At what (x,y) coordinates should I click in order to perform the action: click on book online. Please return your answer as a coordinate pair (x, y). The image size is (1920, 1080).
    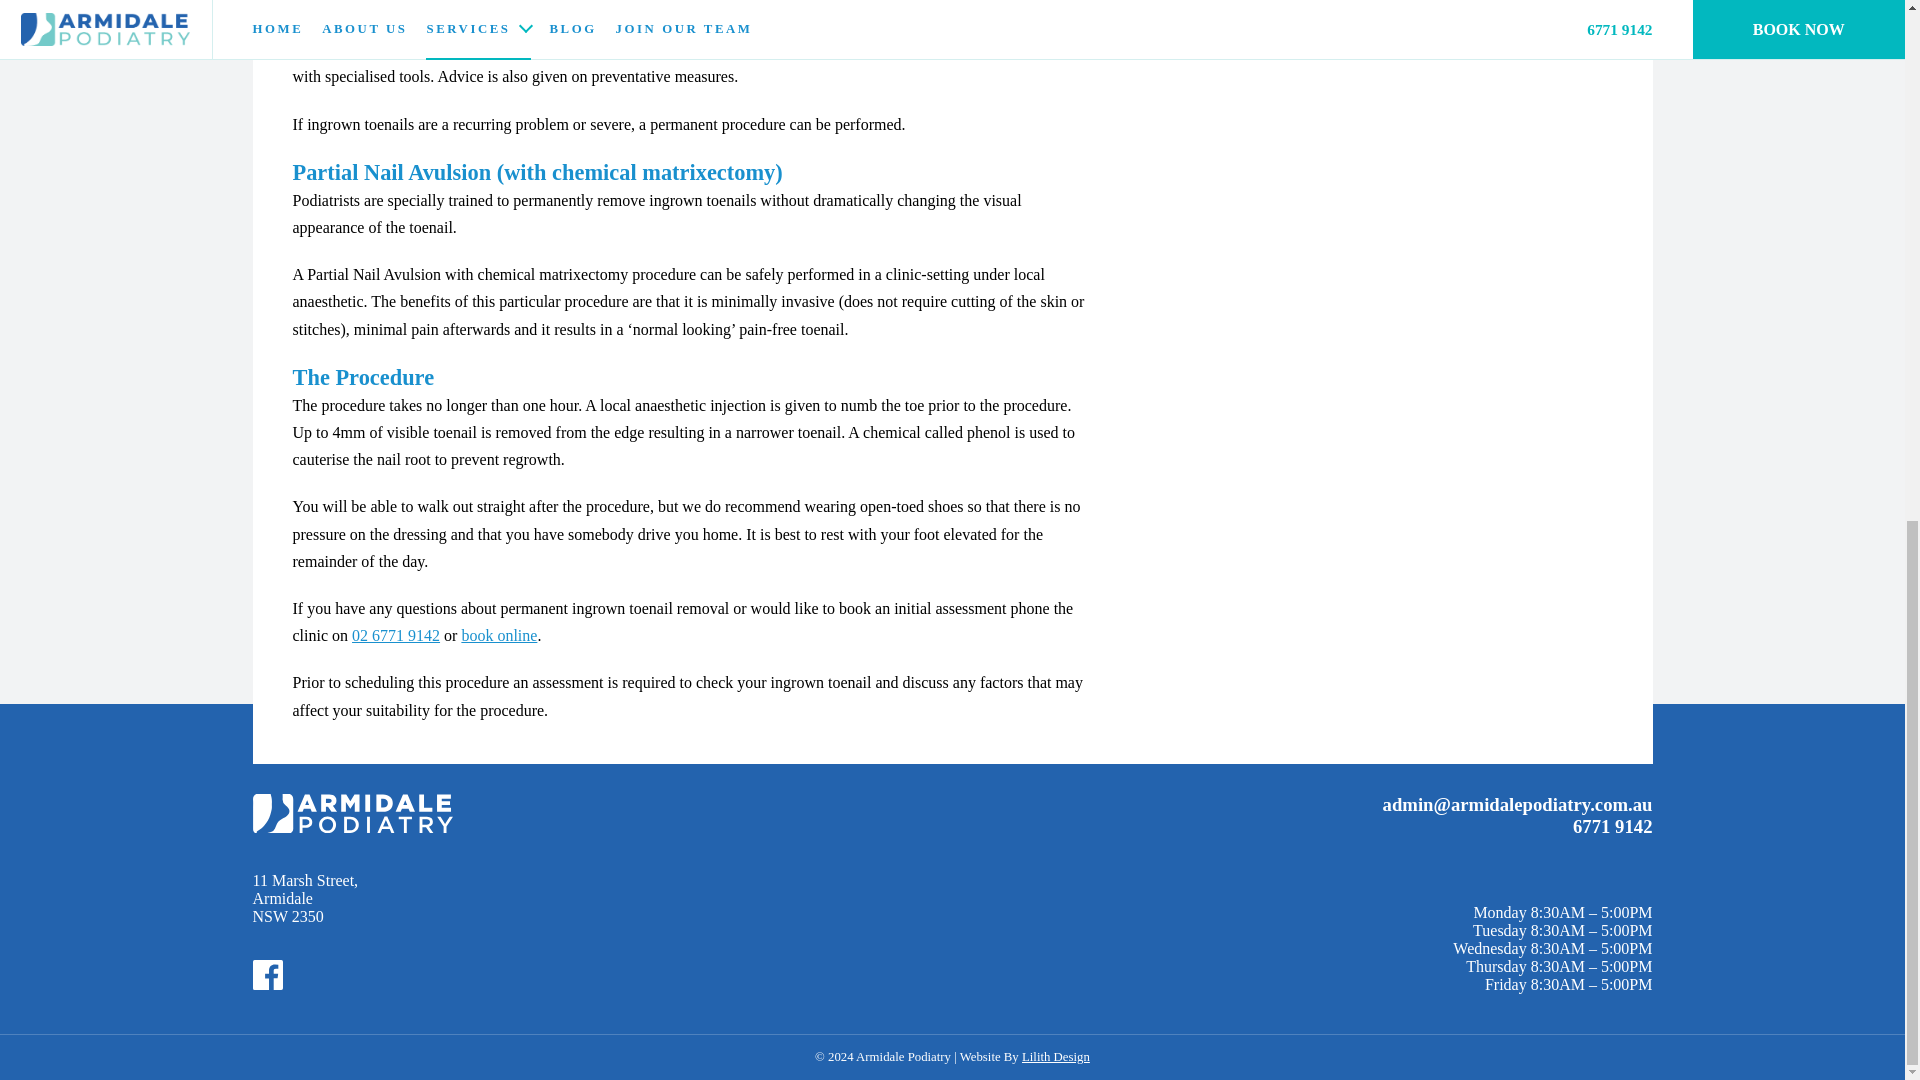
    Looking at the image, I should click on (304, 899).